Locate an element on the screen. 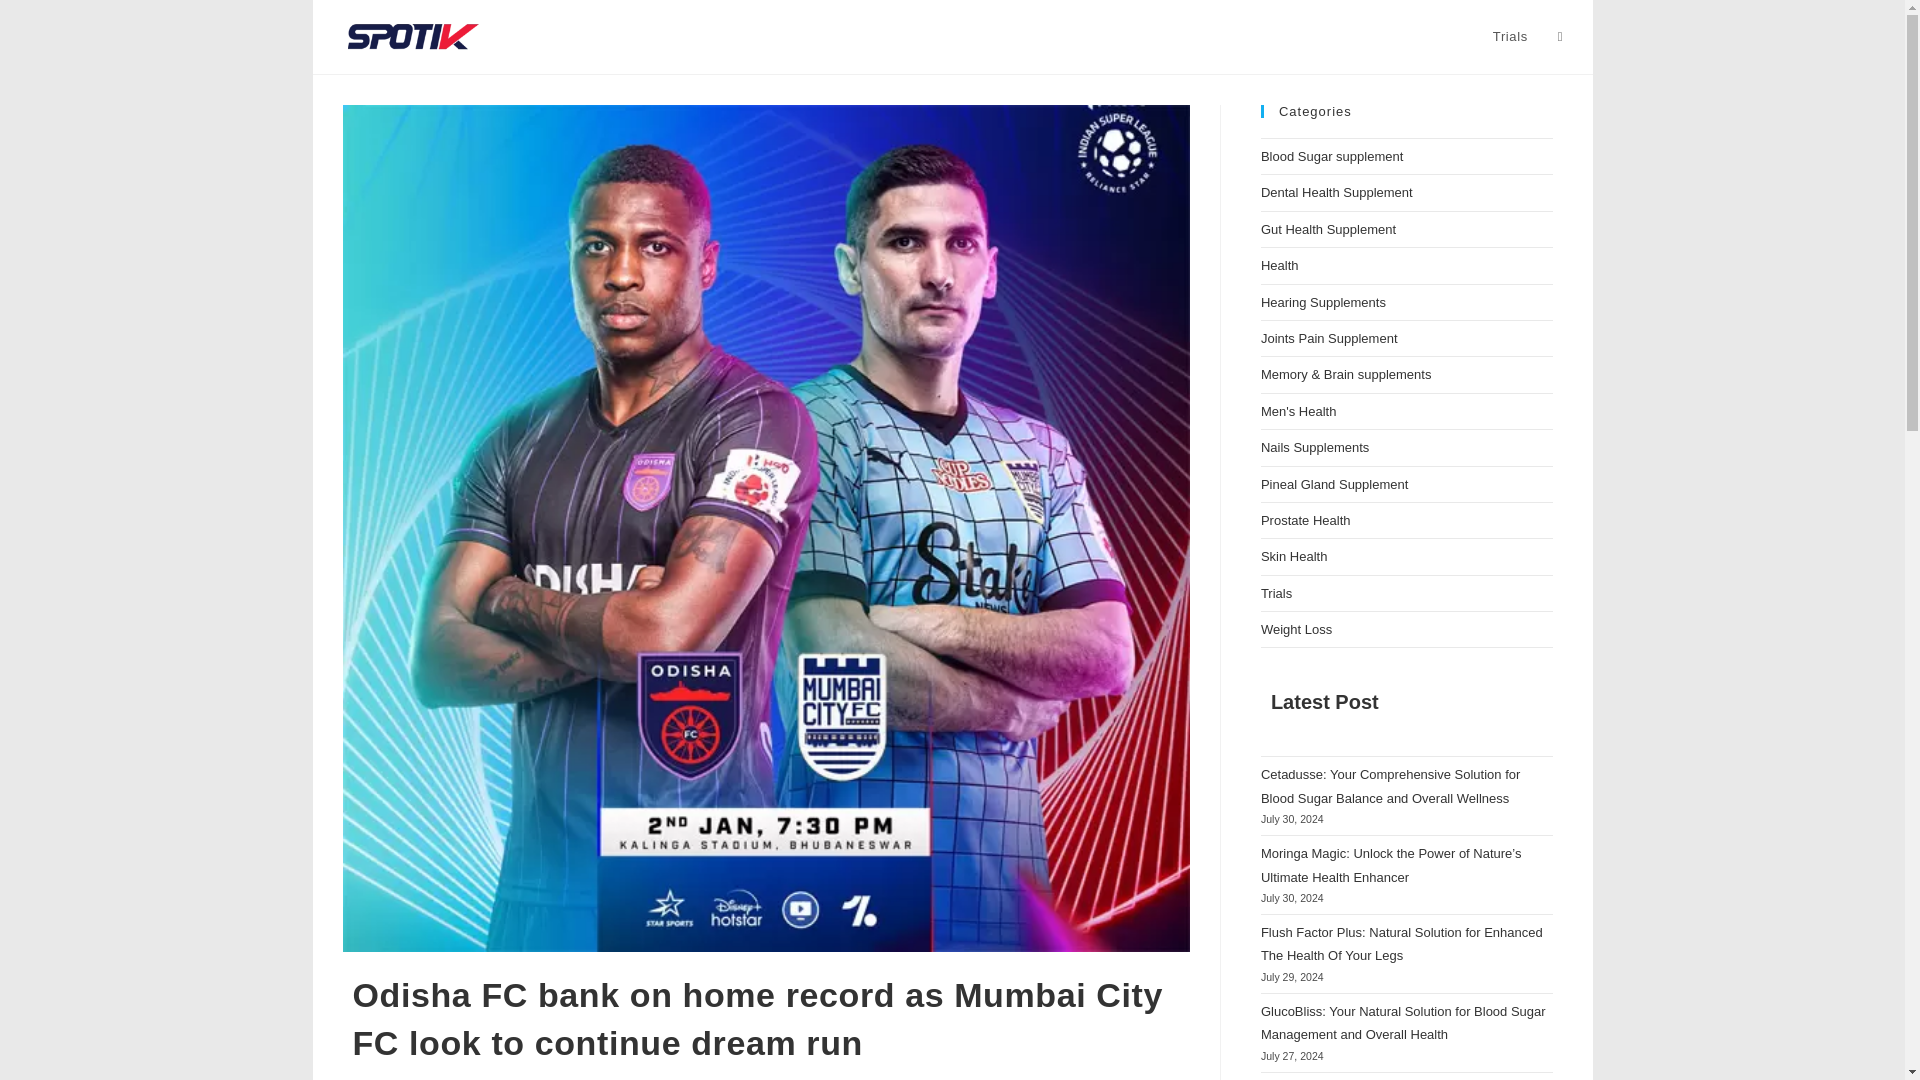 The image size is (1920, 1080). Skin Health is located at coordinates (1294, 556).